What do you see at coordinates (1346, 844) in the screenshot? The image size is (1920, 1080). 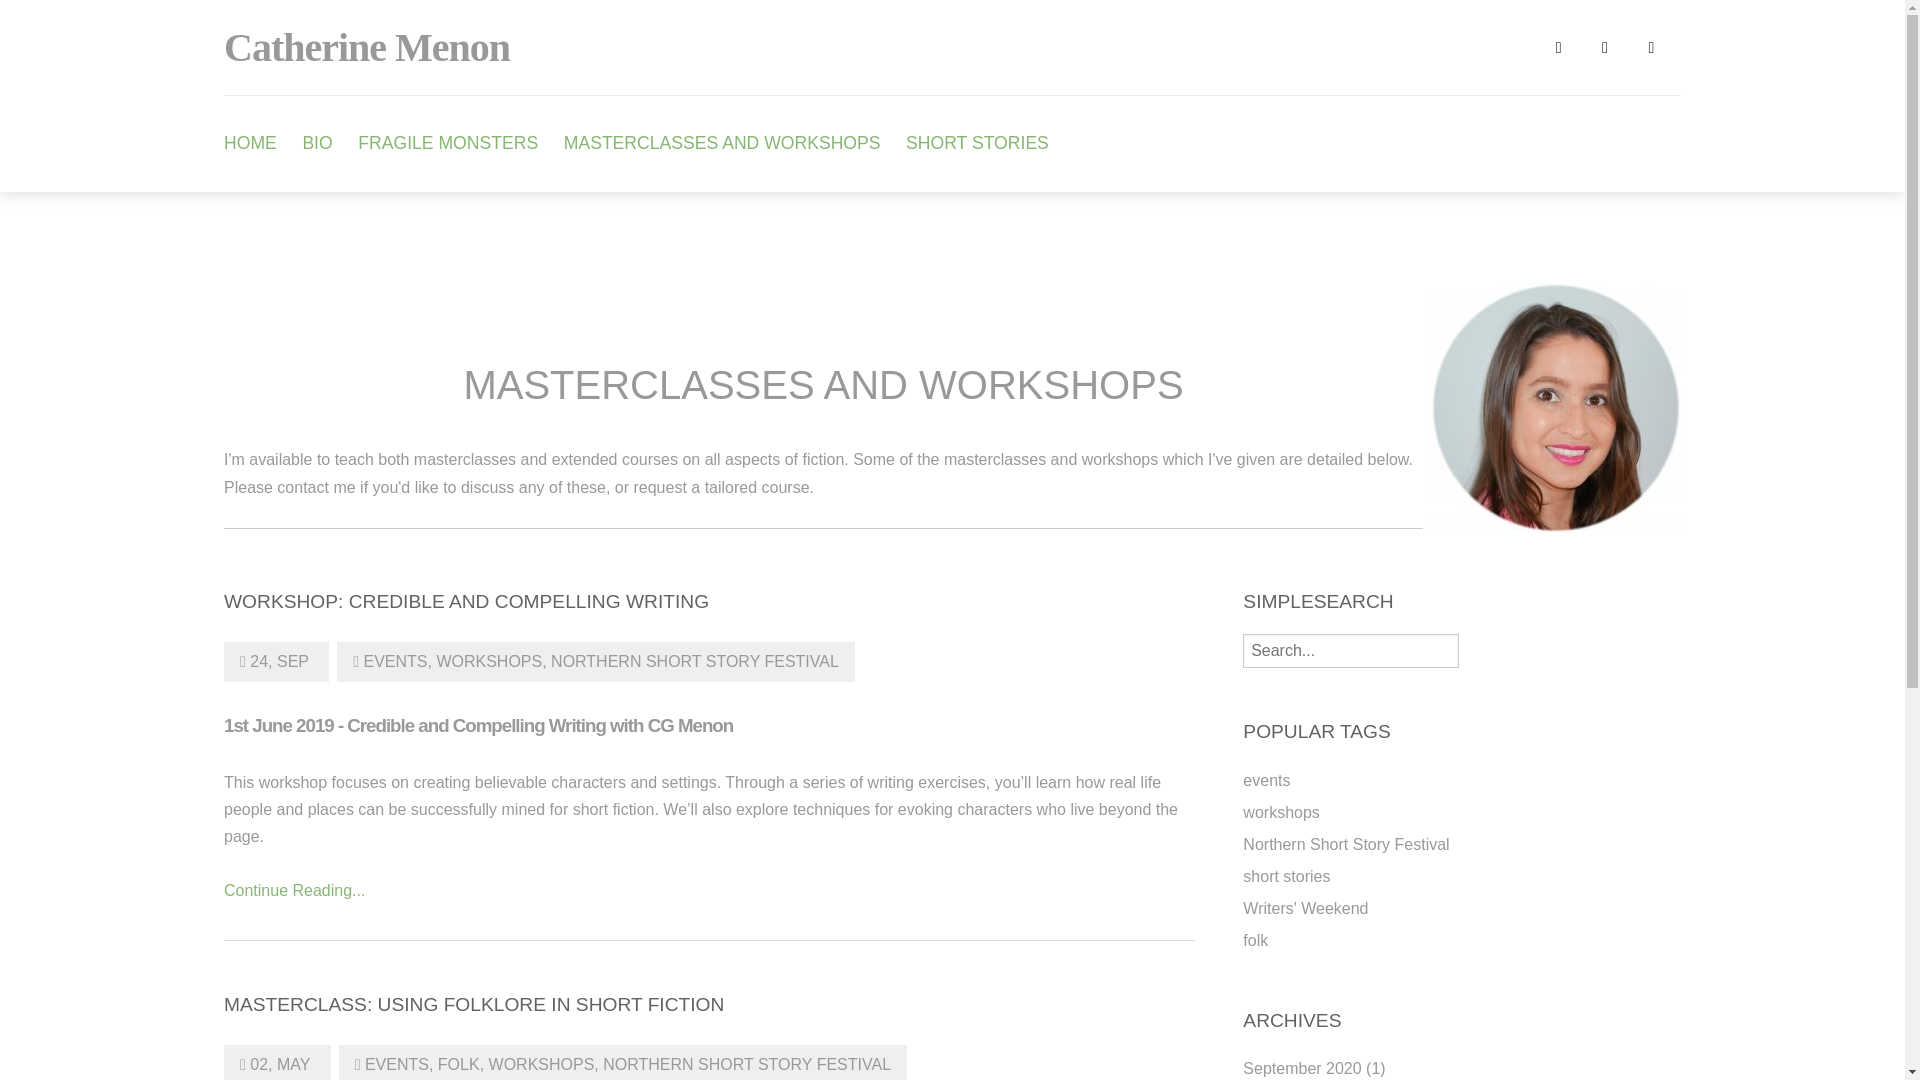 I see `Northern Short Story Festival` at bounding box center [1346, 844].